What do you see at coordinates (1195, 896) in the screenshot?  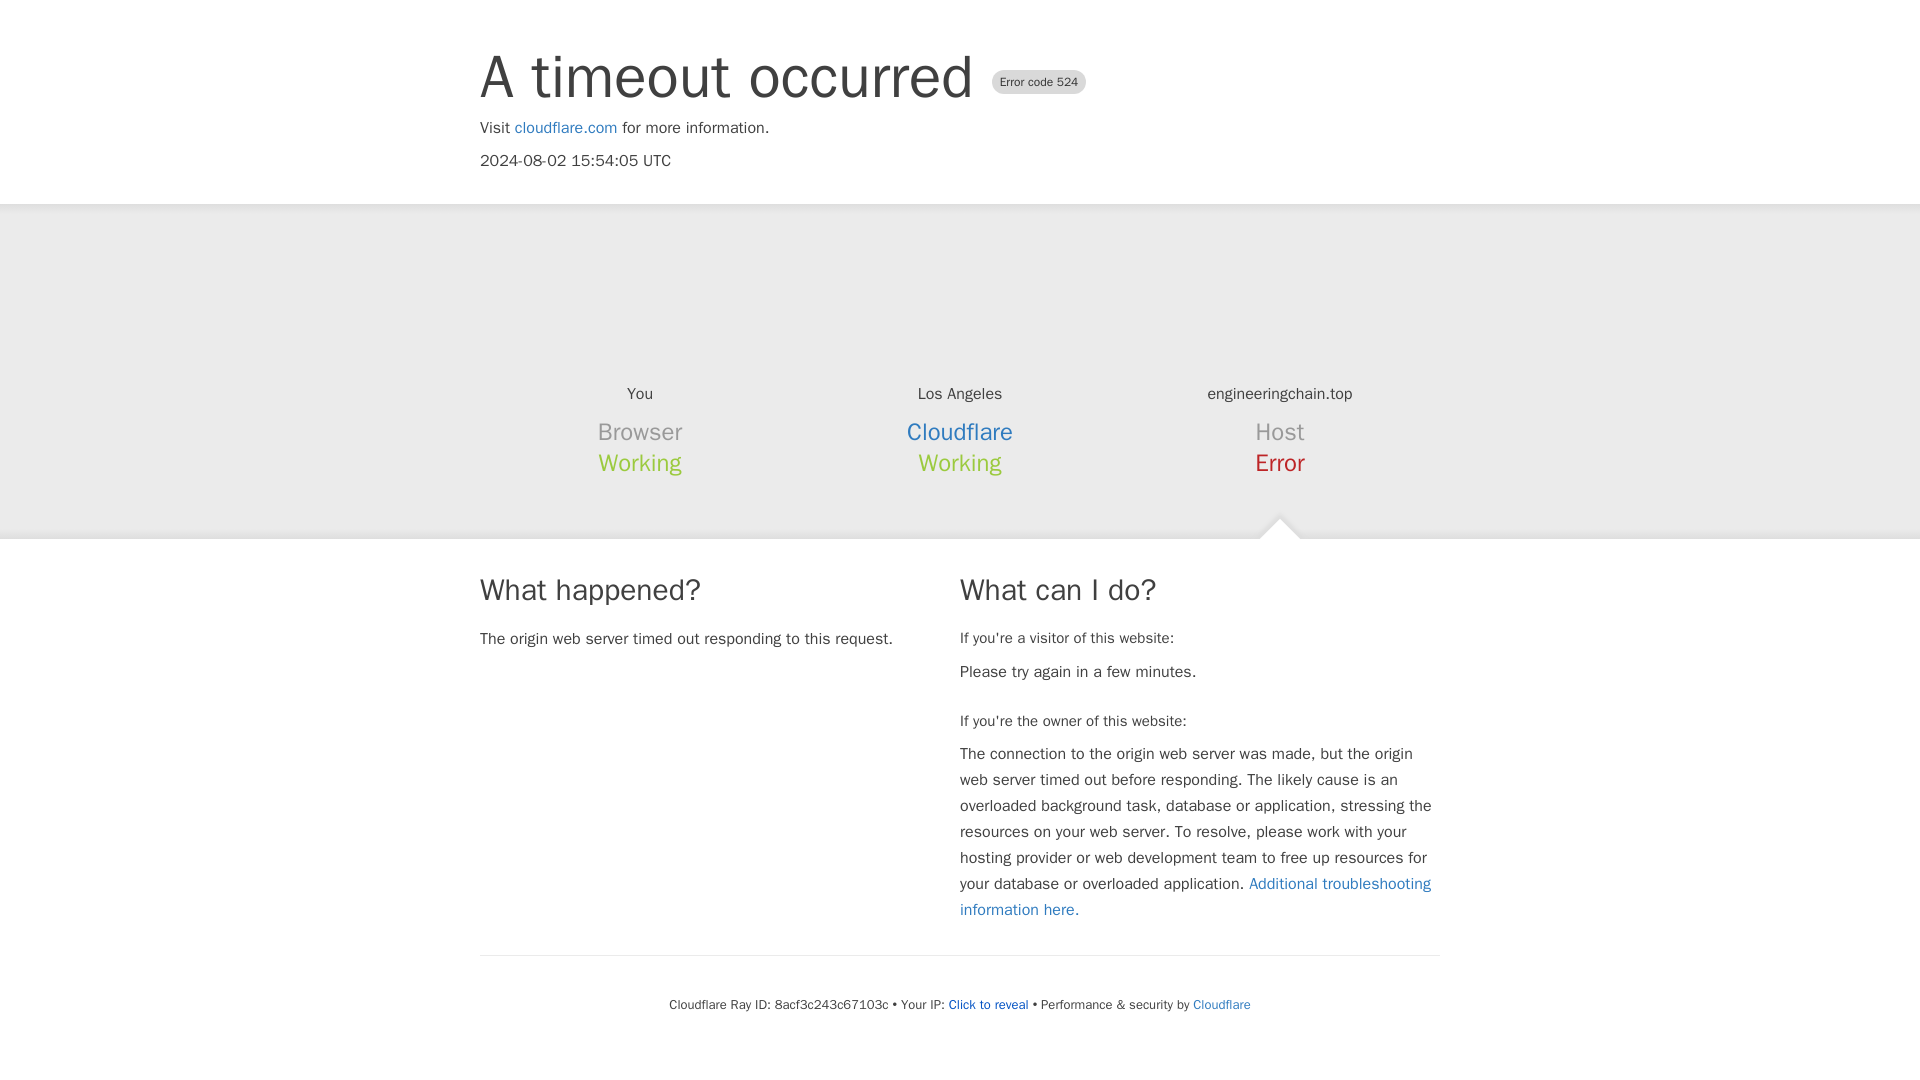 I see `Additional troubleshooting information here.` at bounding box center [1195, 896].